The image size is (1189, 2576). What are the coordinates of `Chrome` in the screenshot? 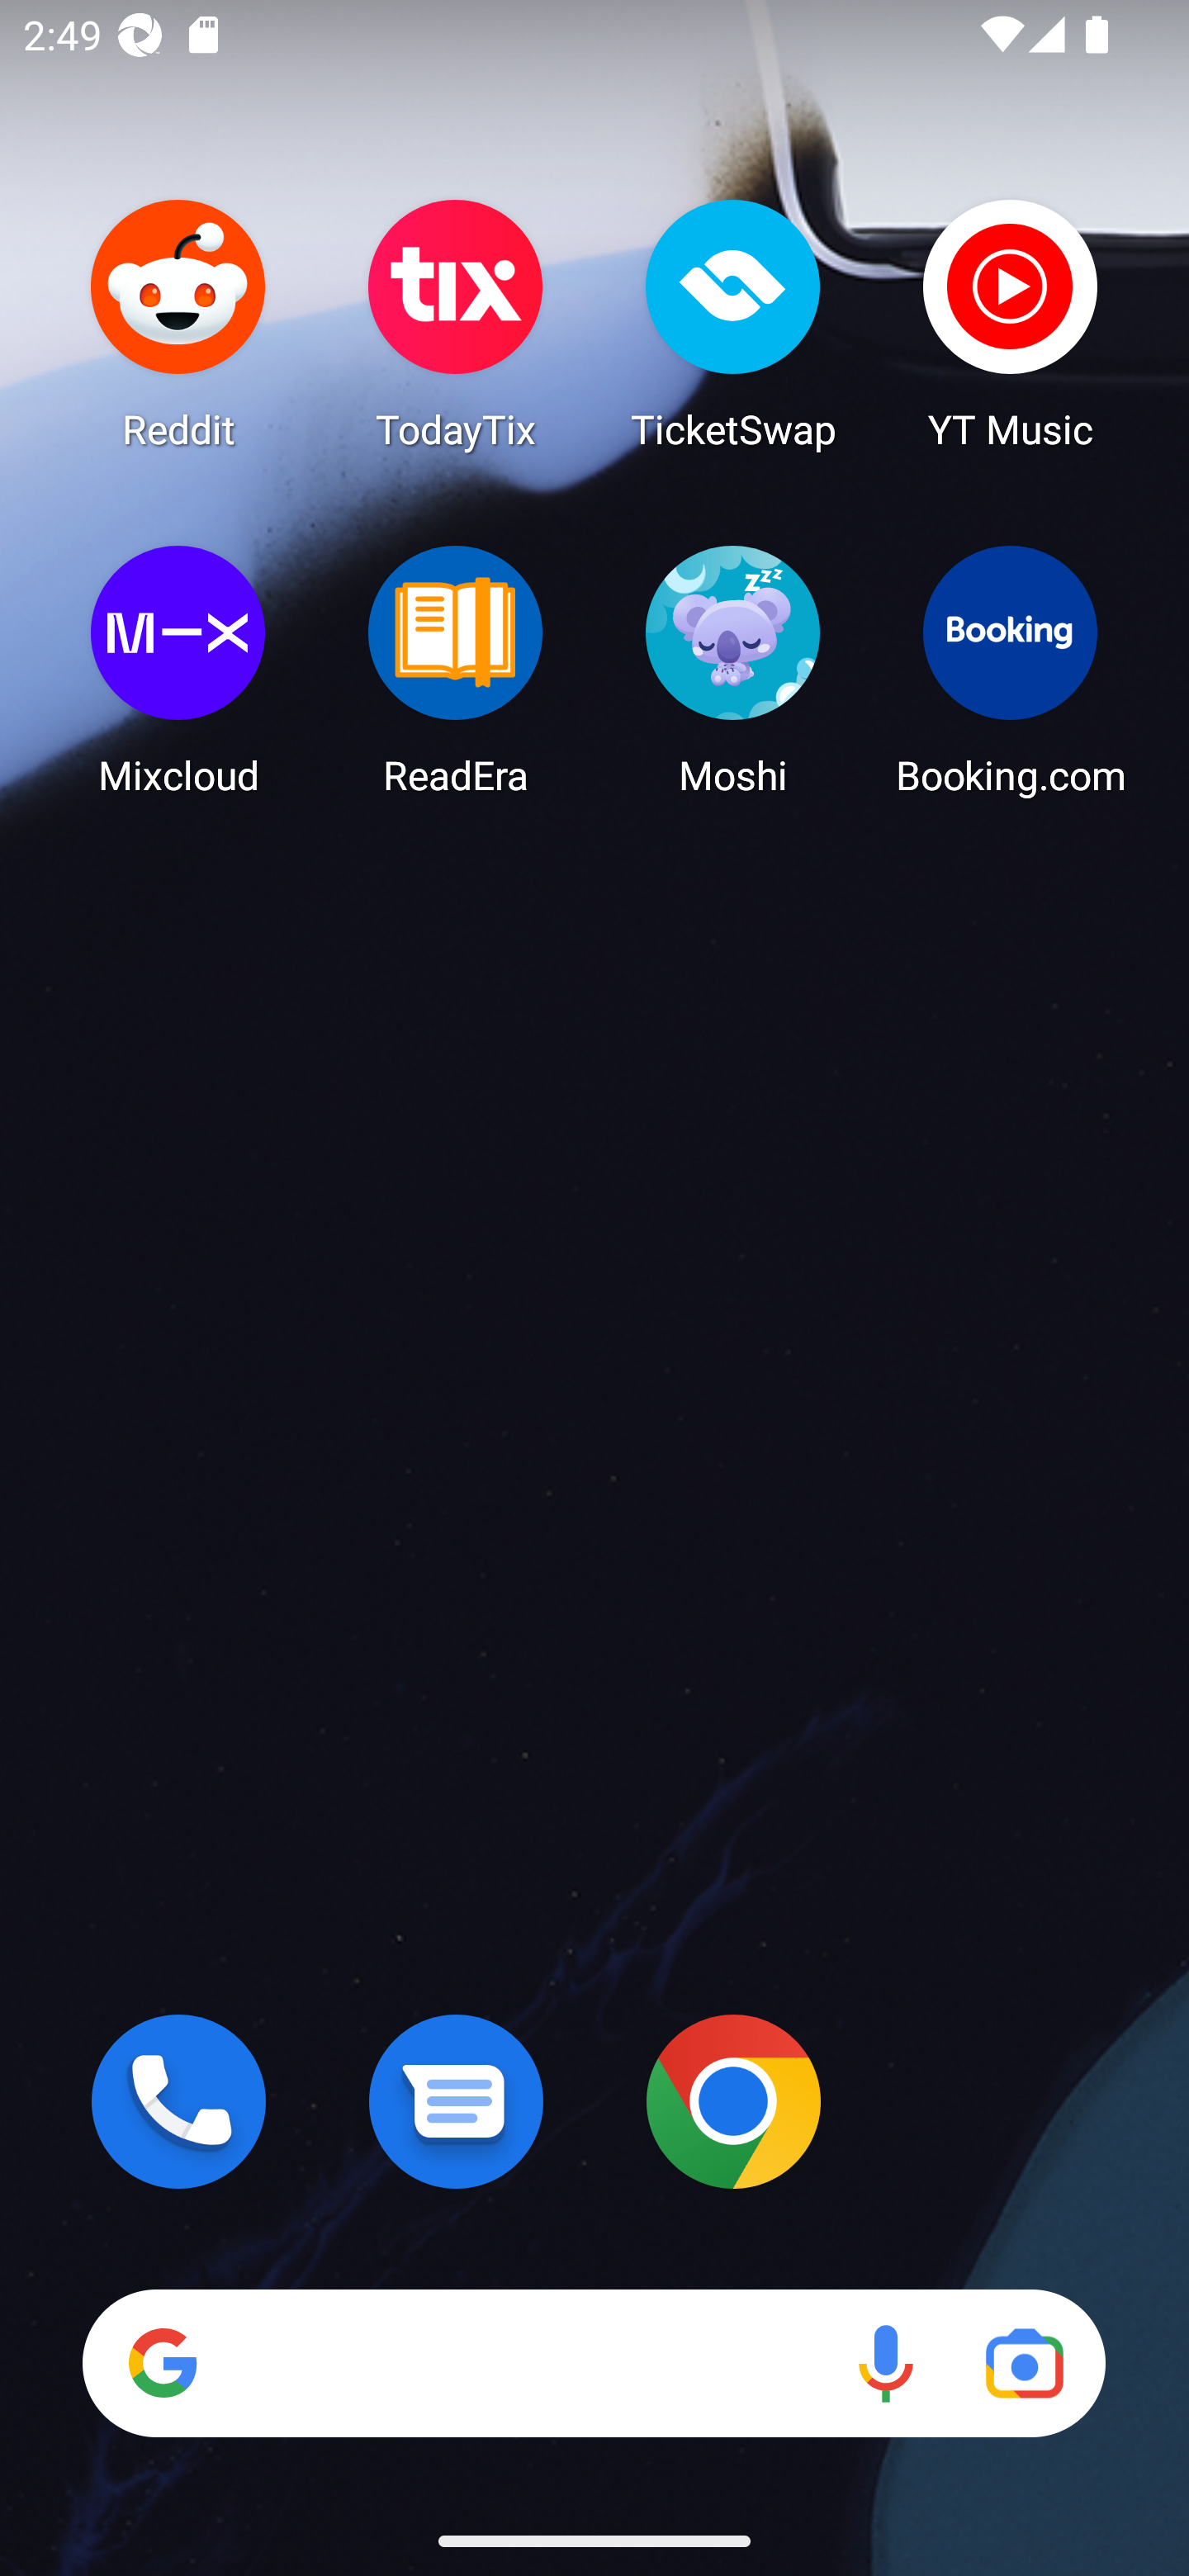 It's located at (733, 2101).